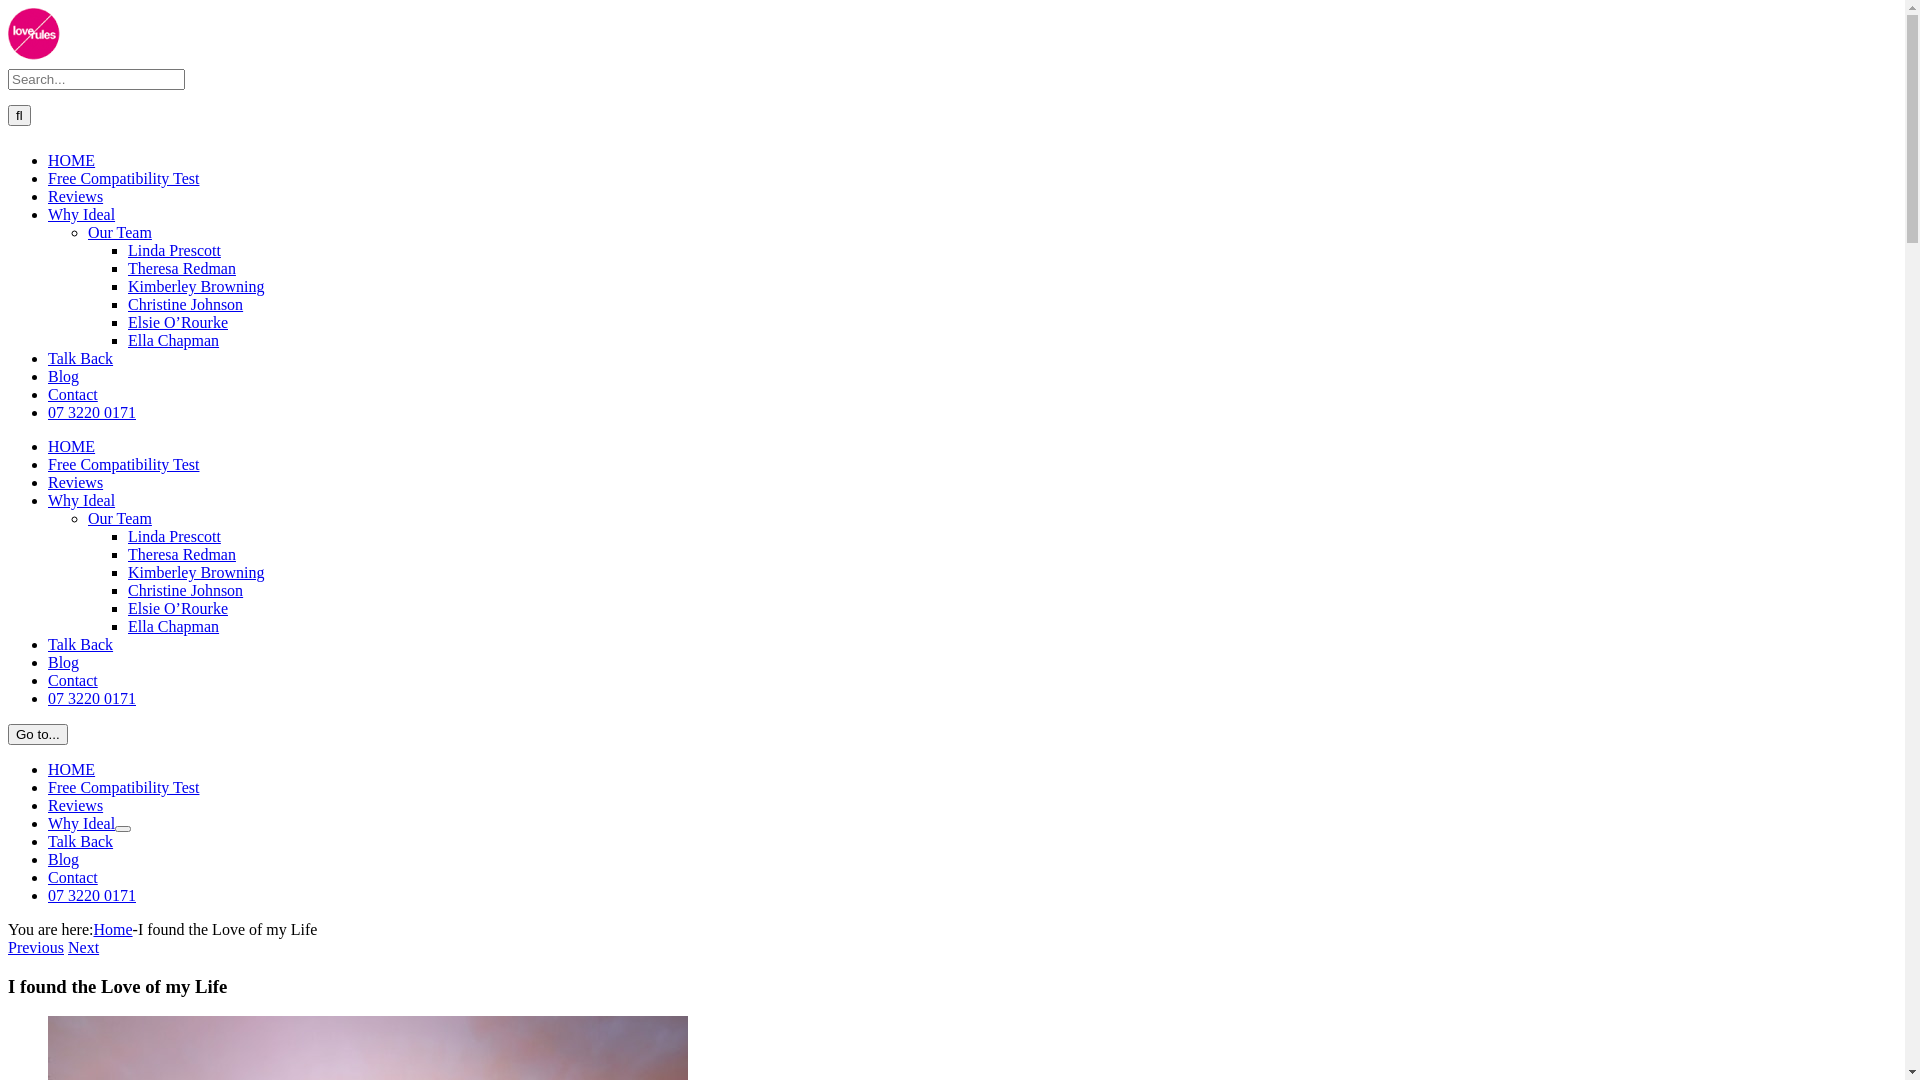 This screenshot has width=1920, height=1080. Describe the element at coordinates (72, 770) in the screenshot. I see `HOME` at that location.